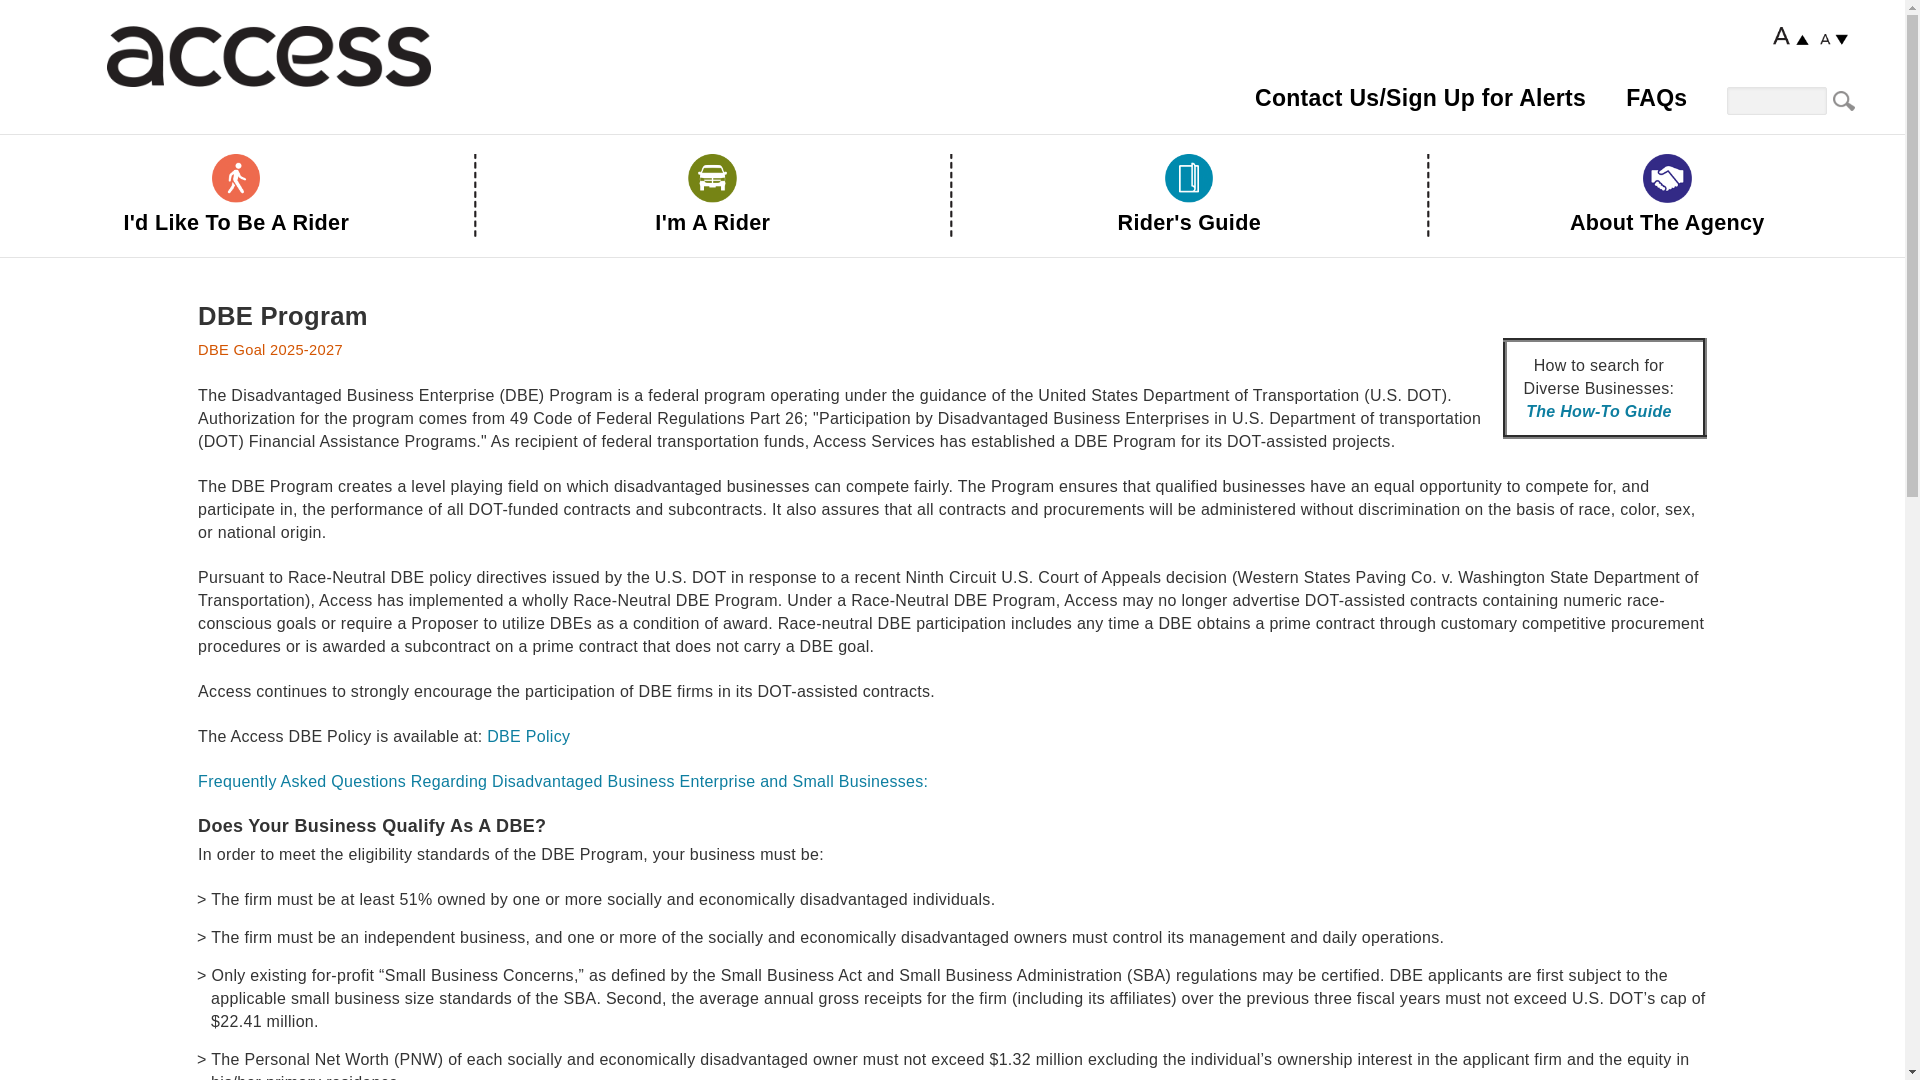  Describe the element at coordinates (1189, 203) in the screenshot. I see `Rider's Guide` at that location.